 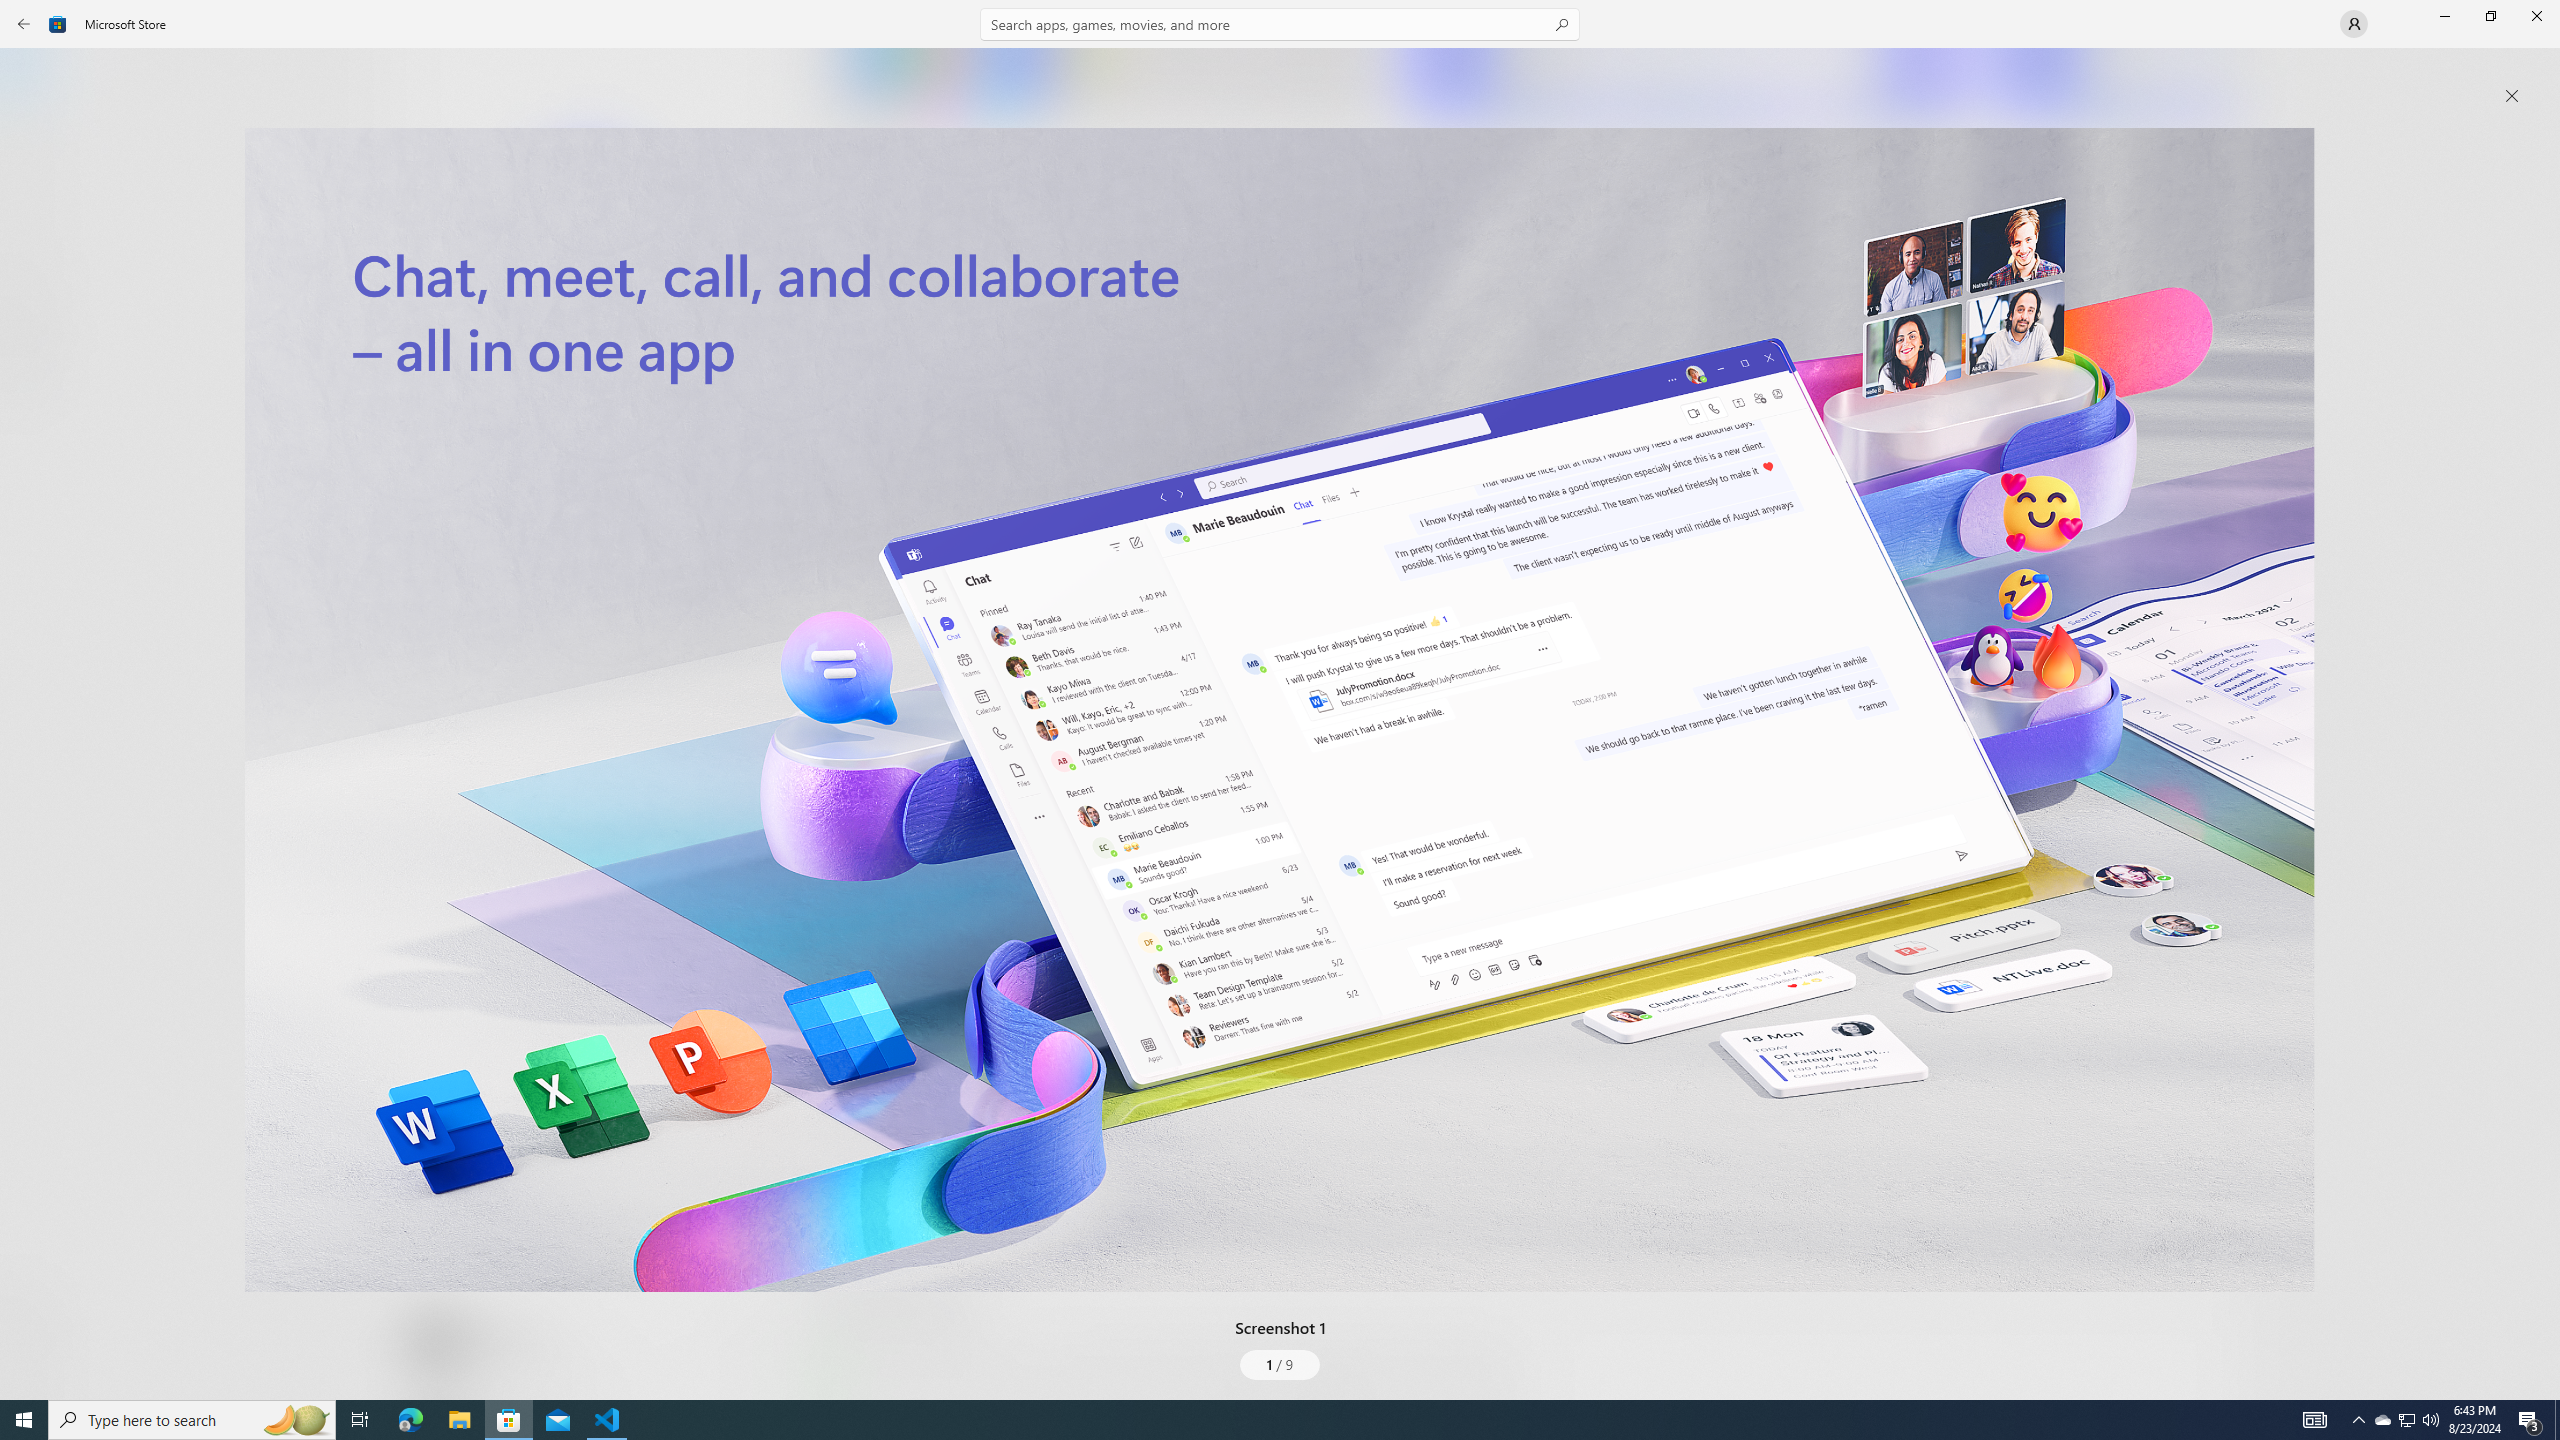 What do you see at coordinates (1280, 710) in the screenshot?
I see `Class: Image` at bounding box center [1280, 710].